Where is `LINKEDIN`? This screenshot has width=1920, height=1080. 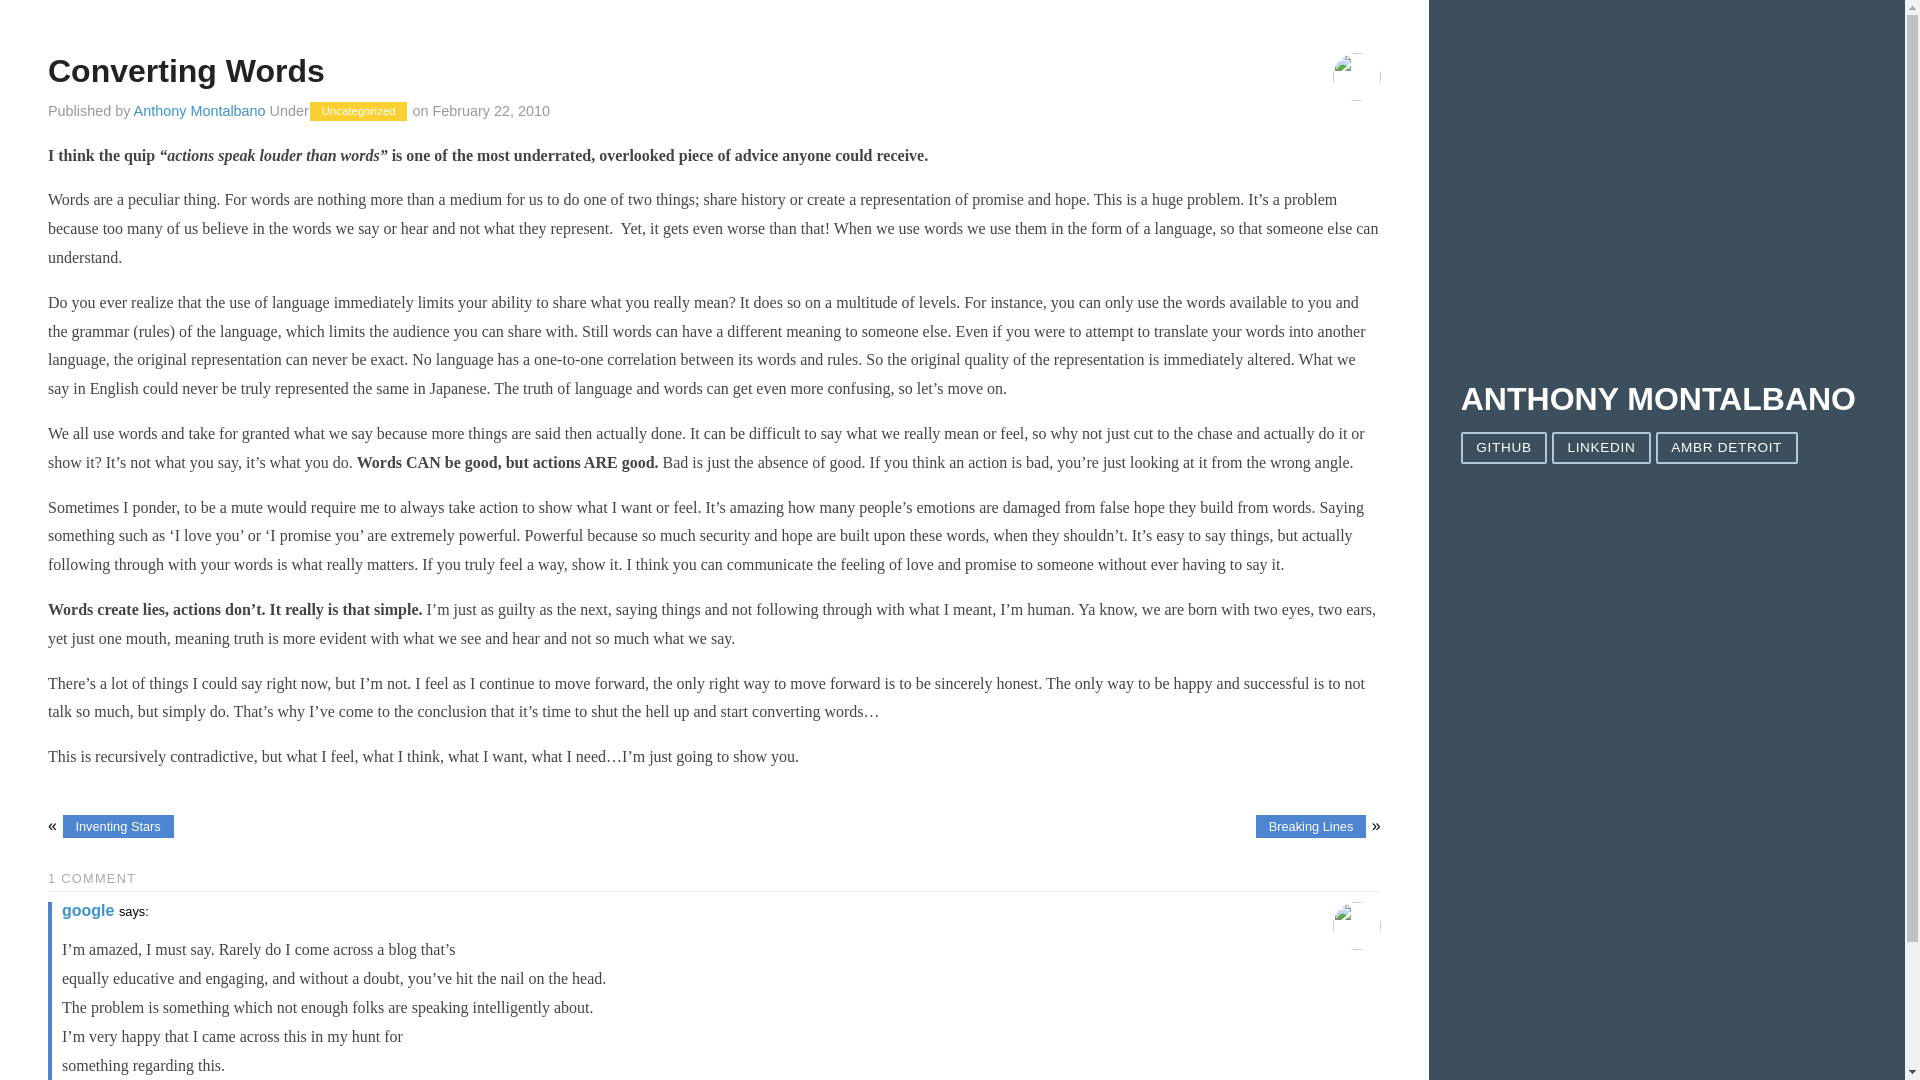
LINKEDIN is located at coordinates (1601, 448).